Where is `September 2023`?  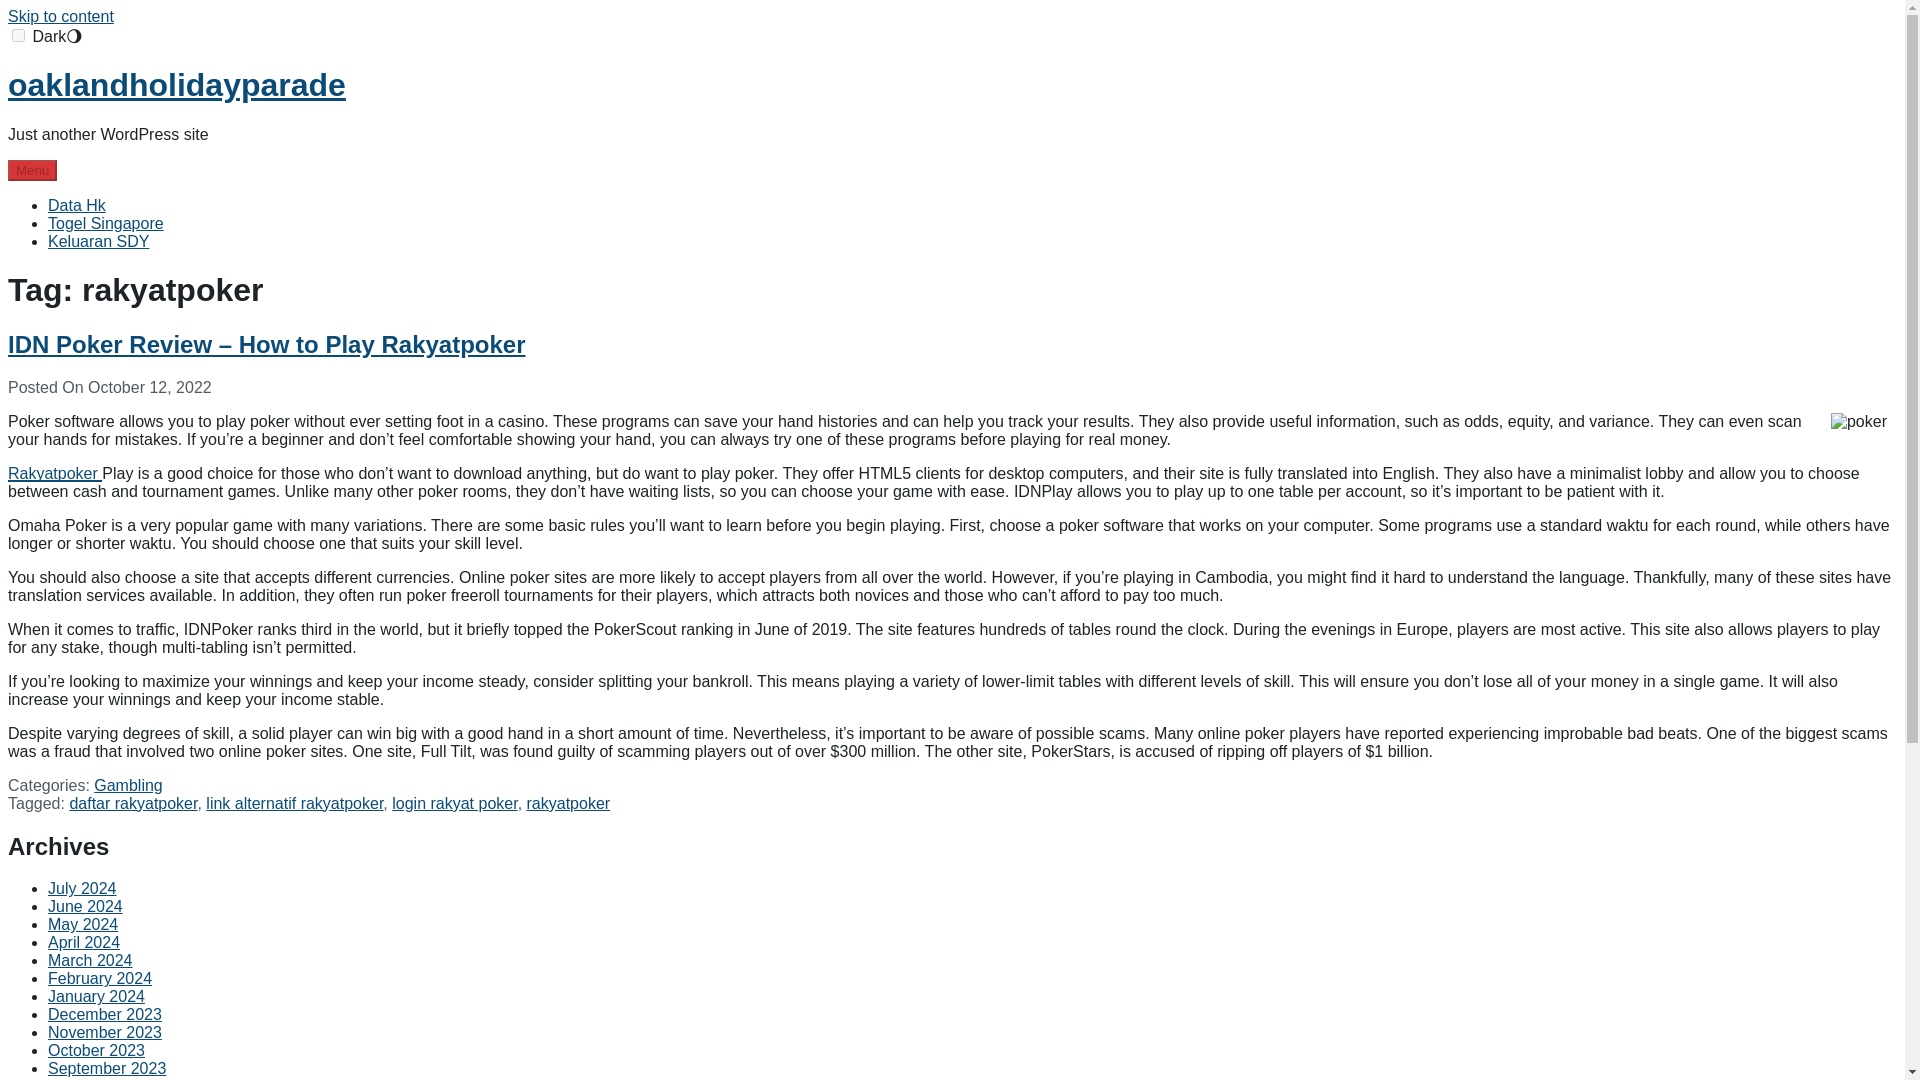
September 2023 is located at coordinates (106, 1068).